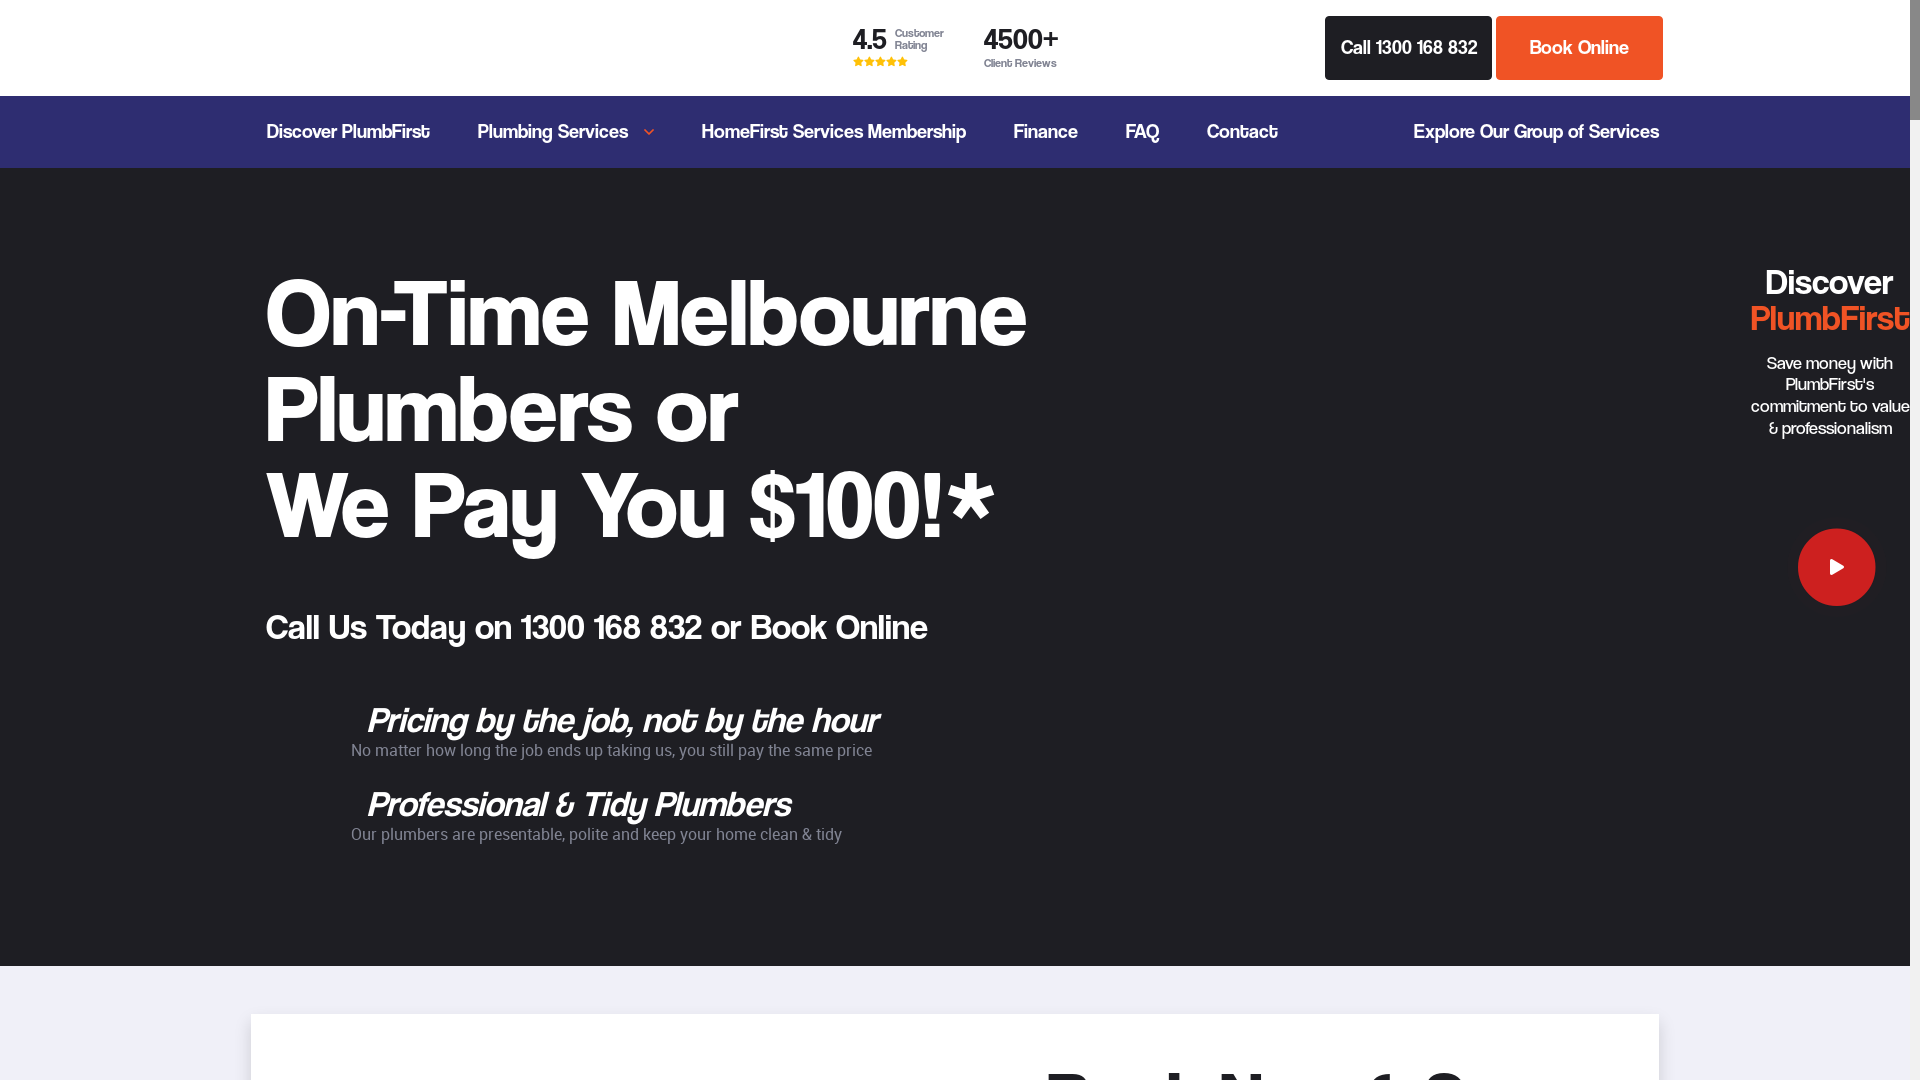 This screenshot has width=1920, height=1080. What do you see at coordinates (1046, 132) in the screenshot?
I see `Finance` at bounding box center [1046, 132].